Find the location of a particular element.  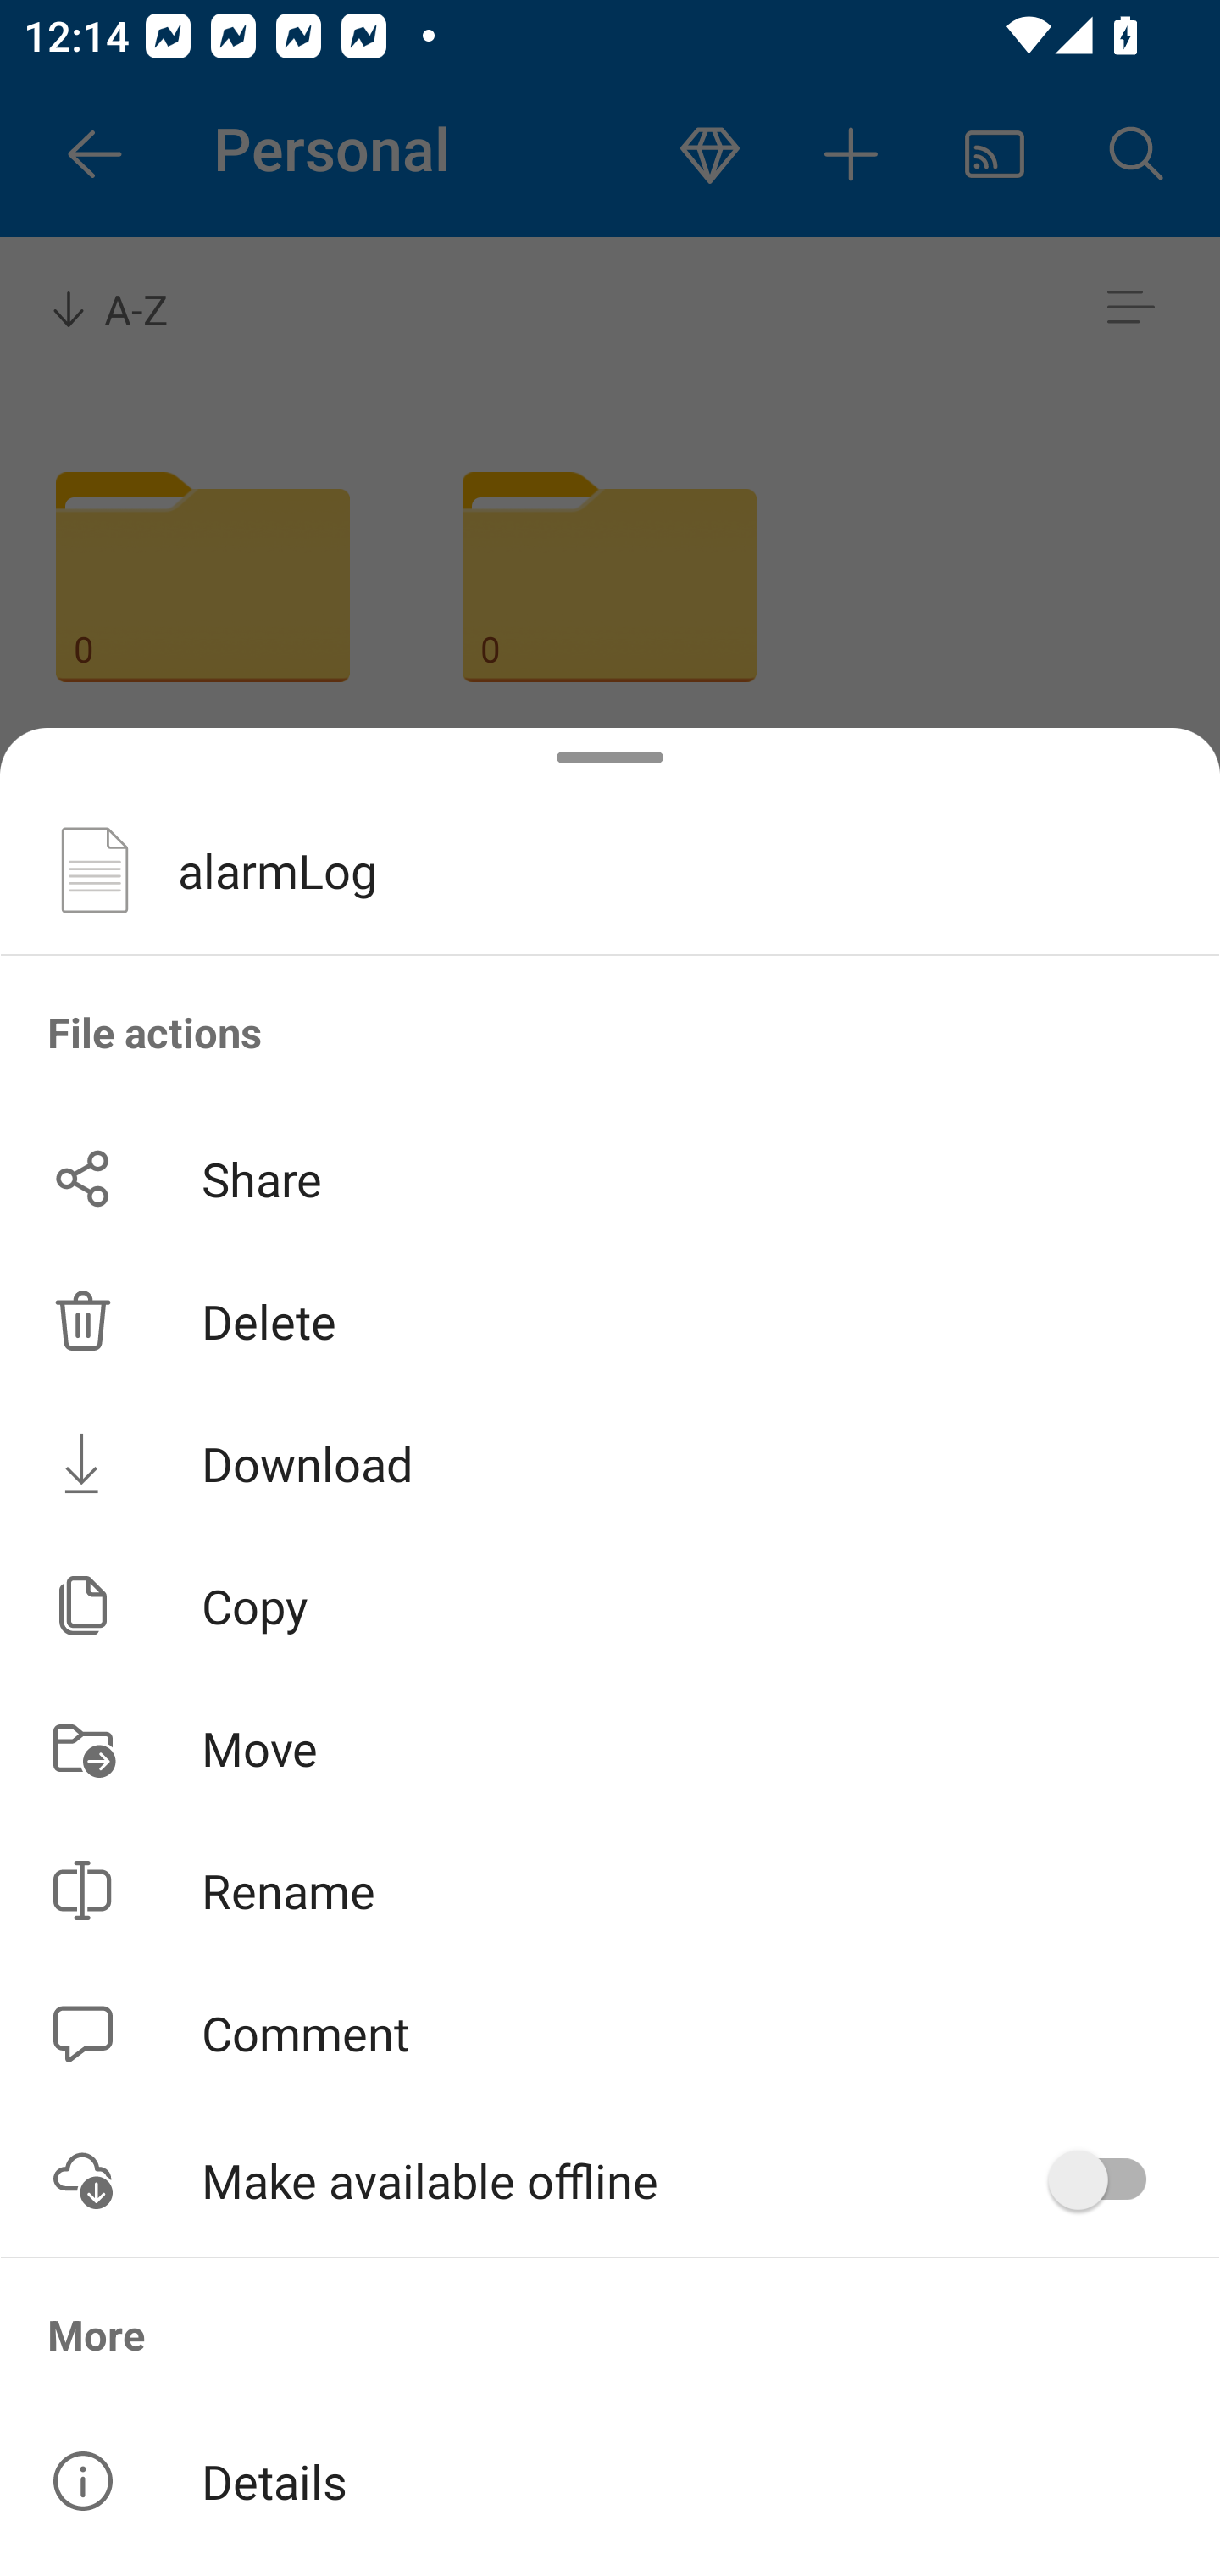

Comment button Comment is located at coordinates (610, 2034).